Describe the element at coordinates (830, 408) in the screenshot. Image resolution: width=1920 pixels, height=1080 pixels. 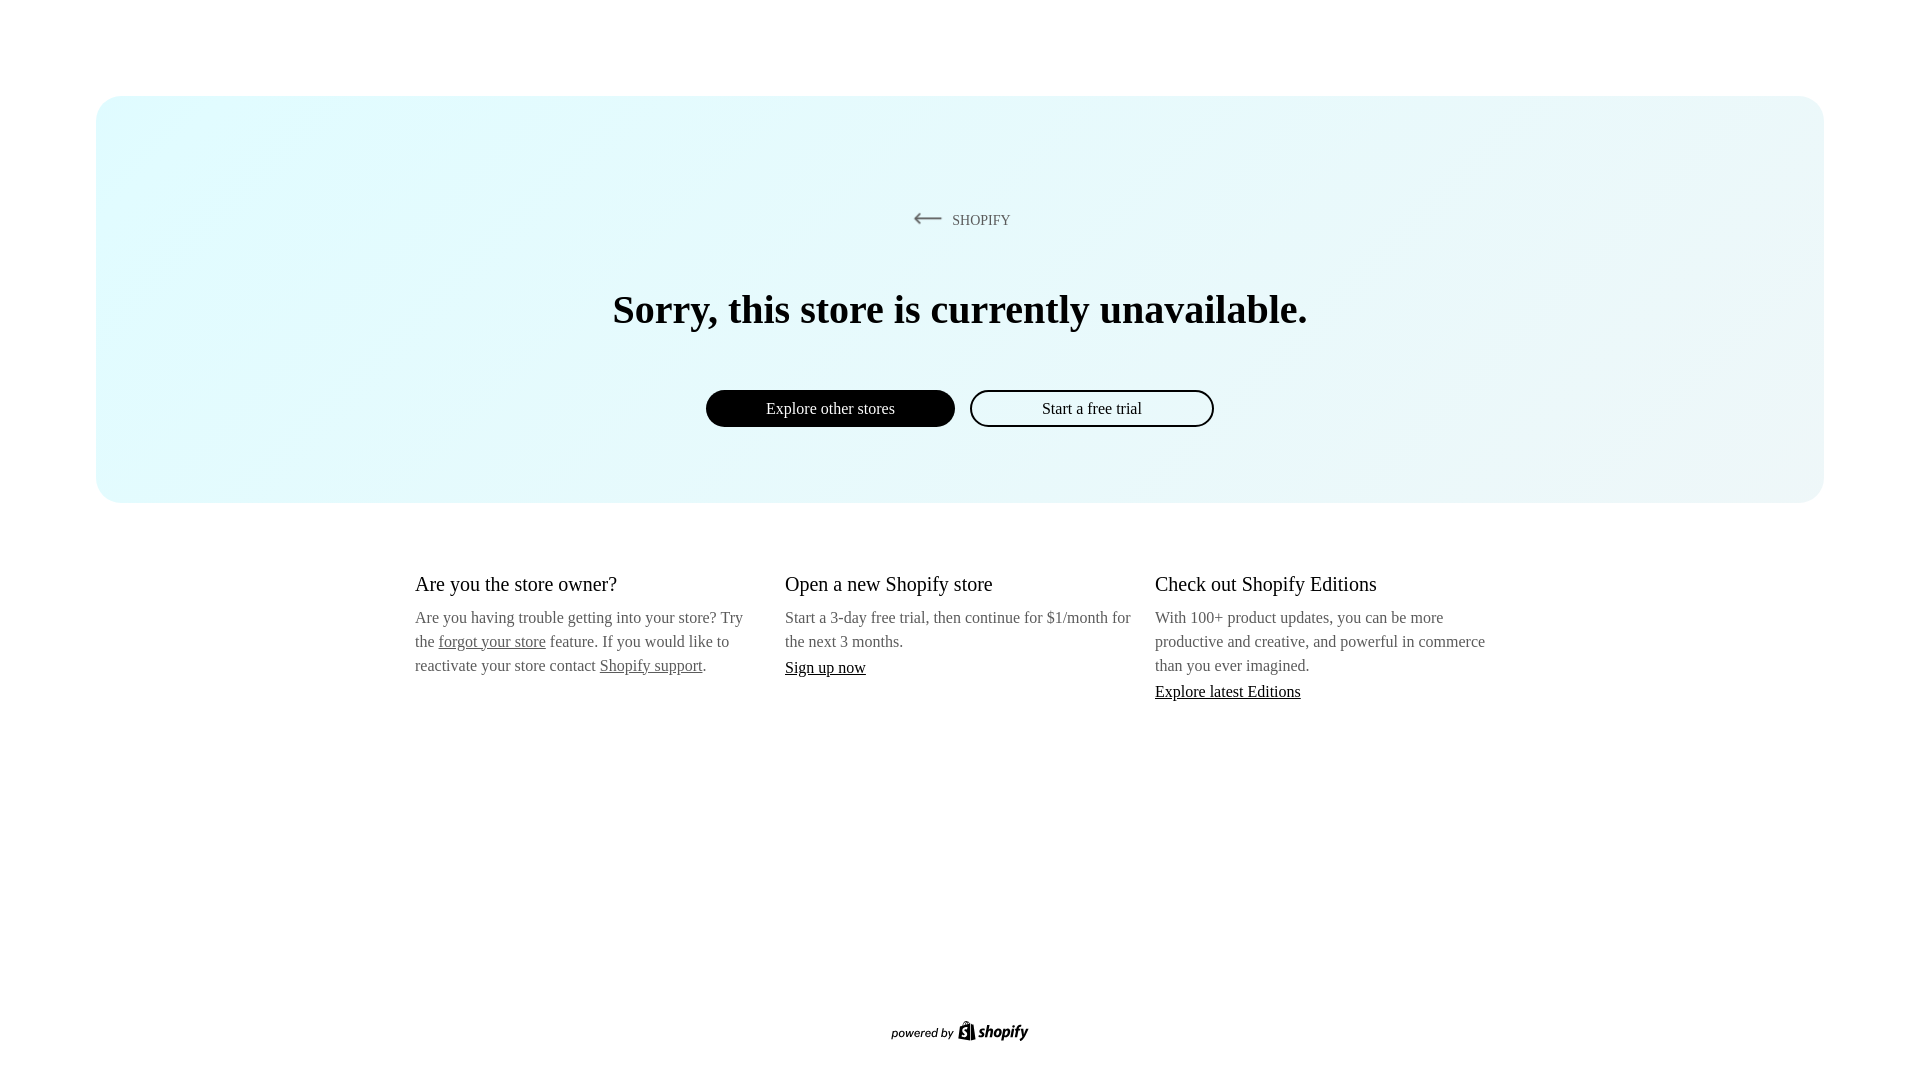
I see `Explore other stores` at that location.